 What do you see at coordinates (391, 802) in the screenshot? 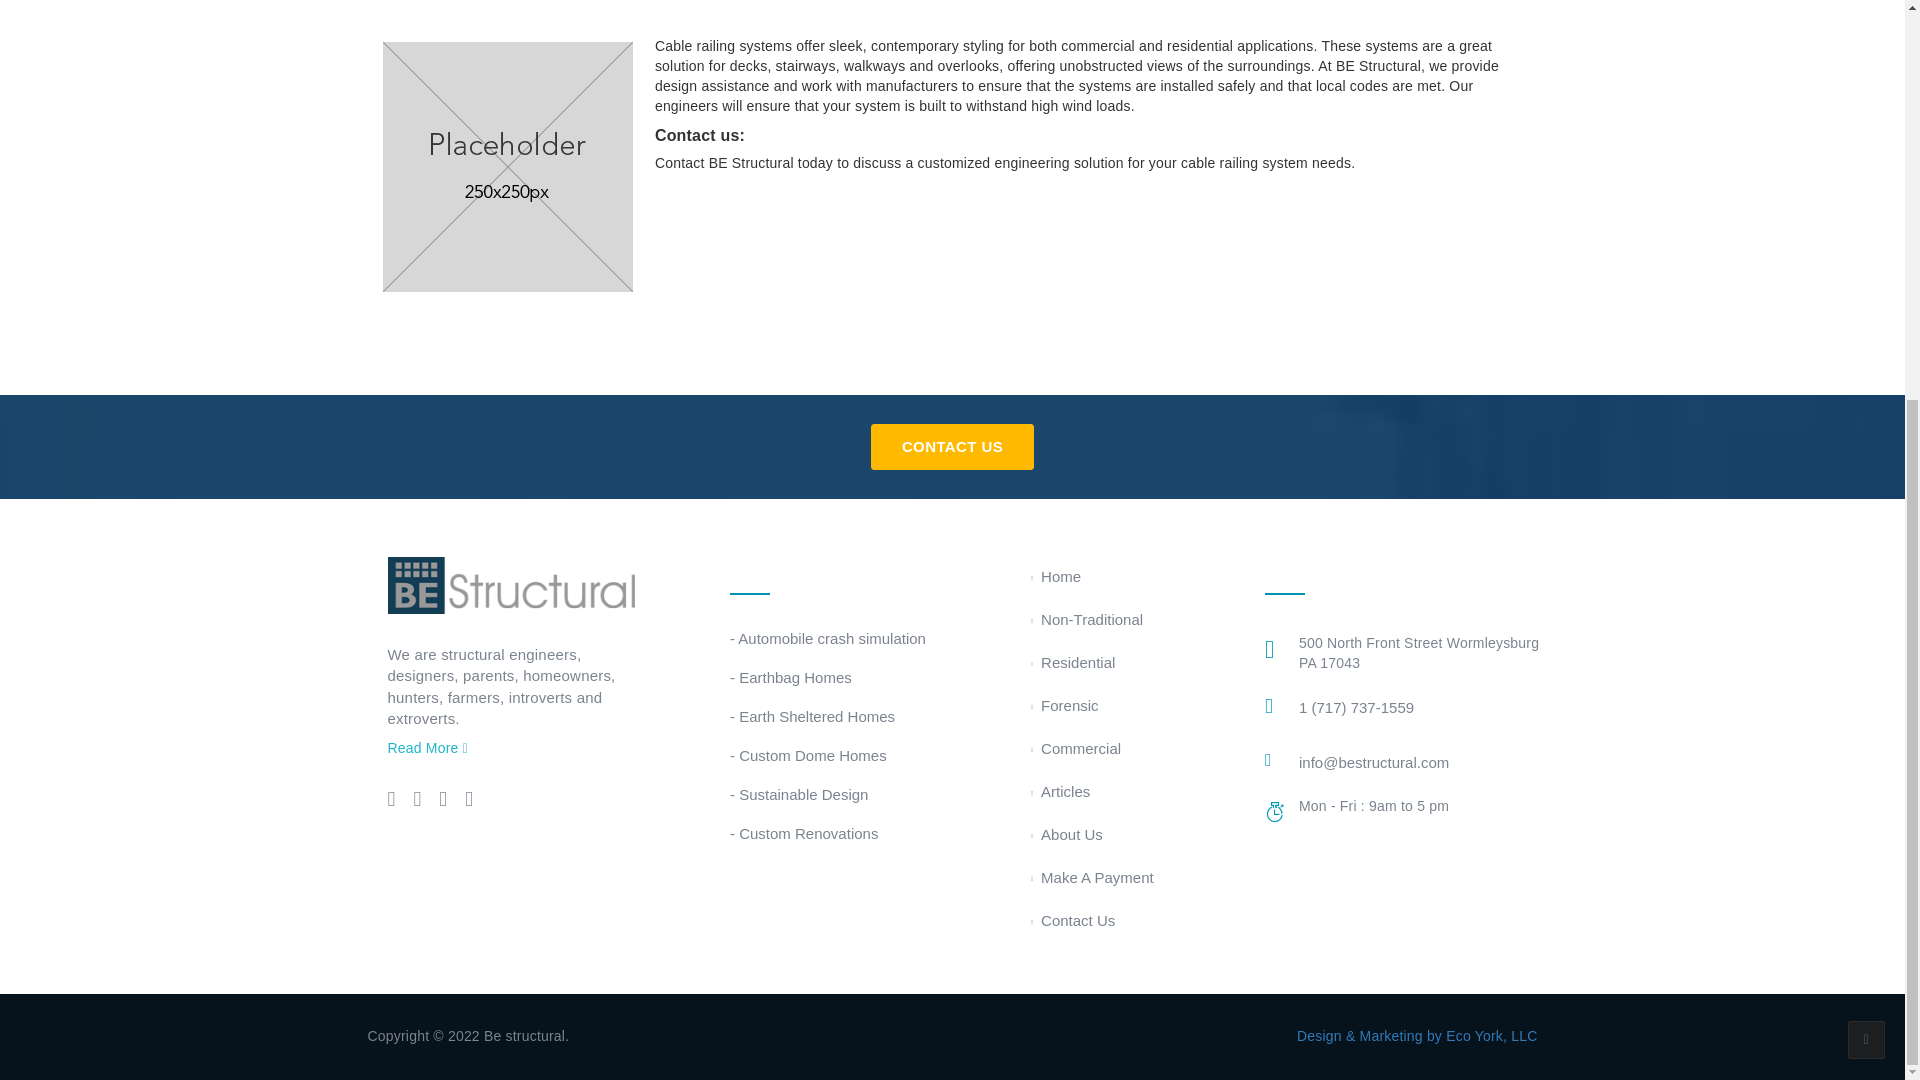
I see `Twitter` at bounding box center [391, 802].